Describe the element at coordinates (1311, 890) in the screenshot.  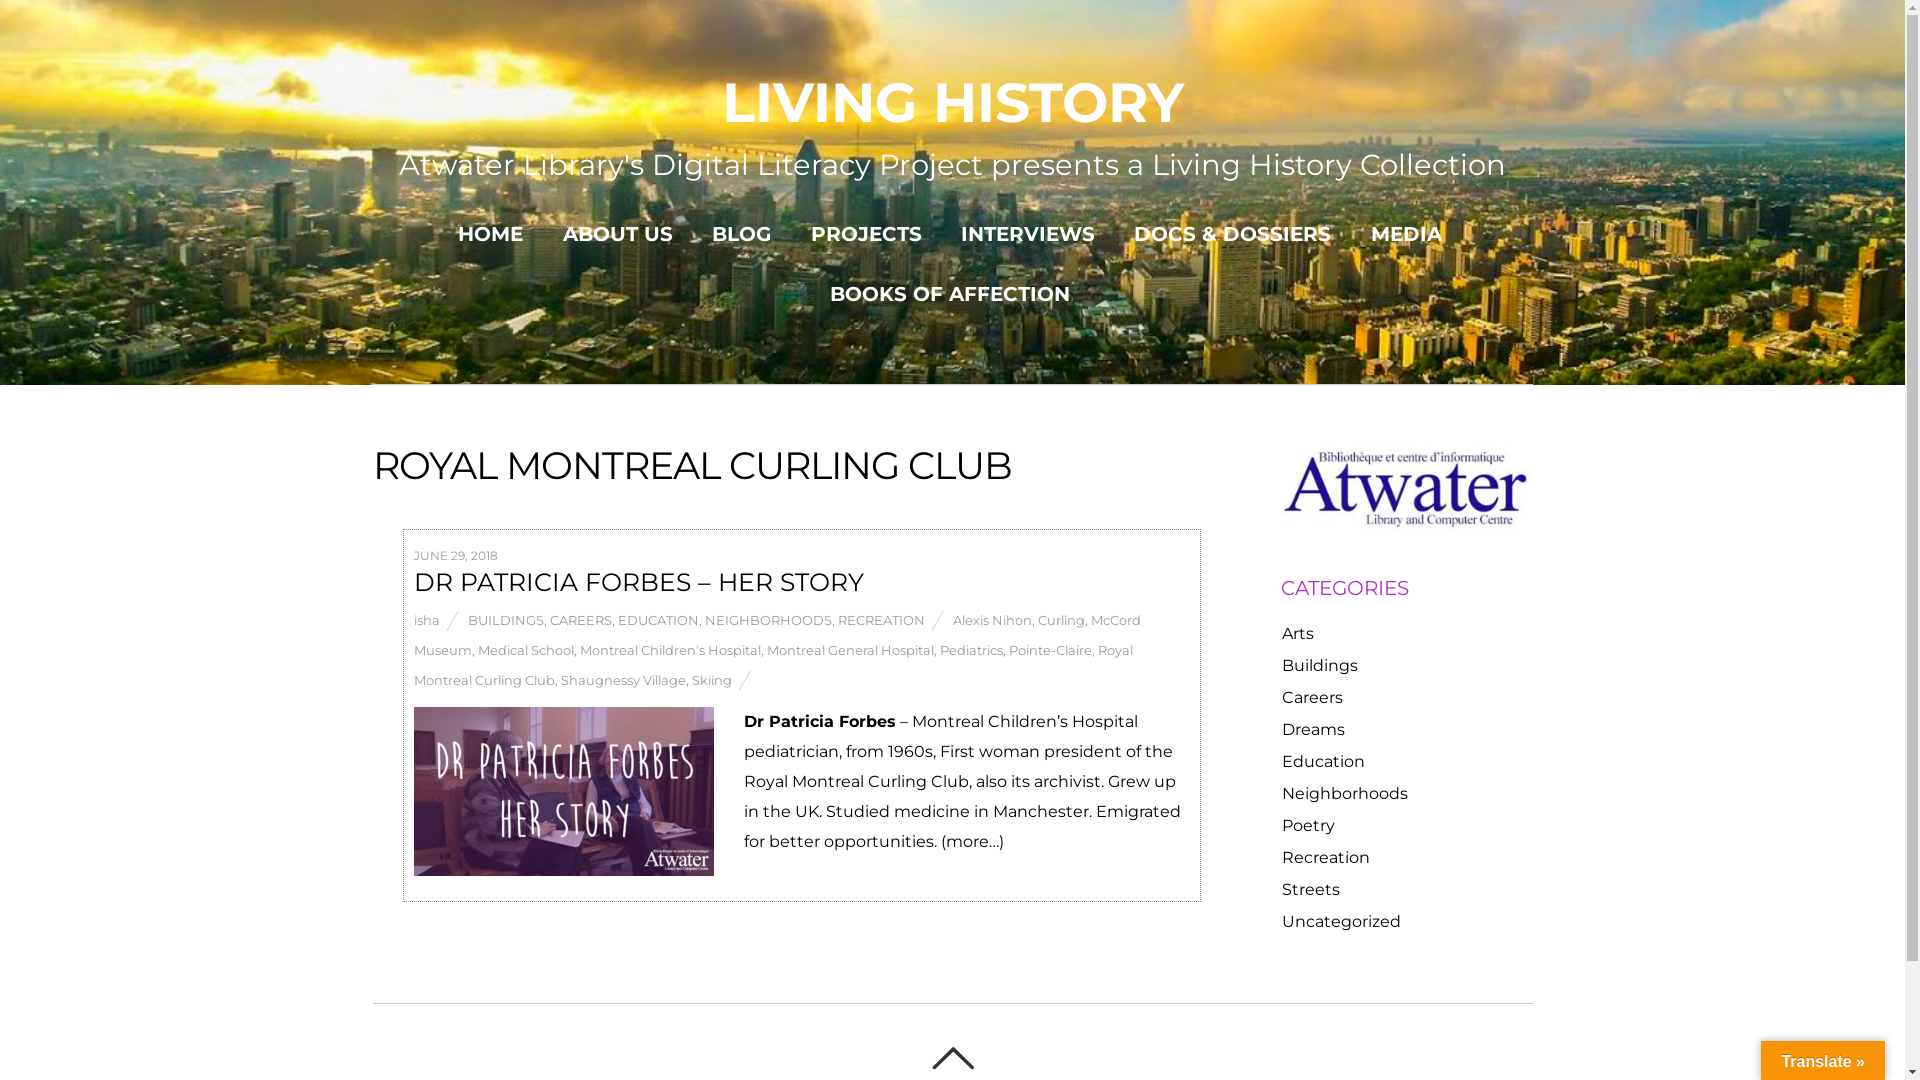
I see `Streets` at that location.